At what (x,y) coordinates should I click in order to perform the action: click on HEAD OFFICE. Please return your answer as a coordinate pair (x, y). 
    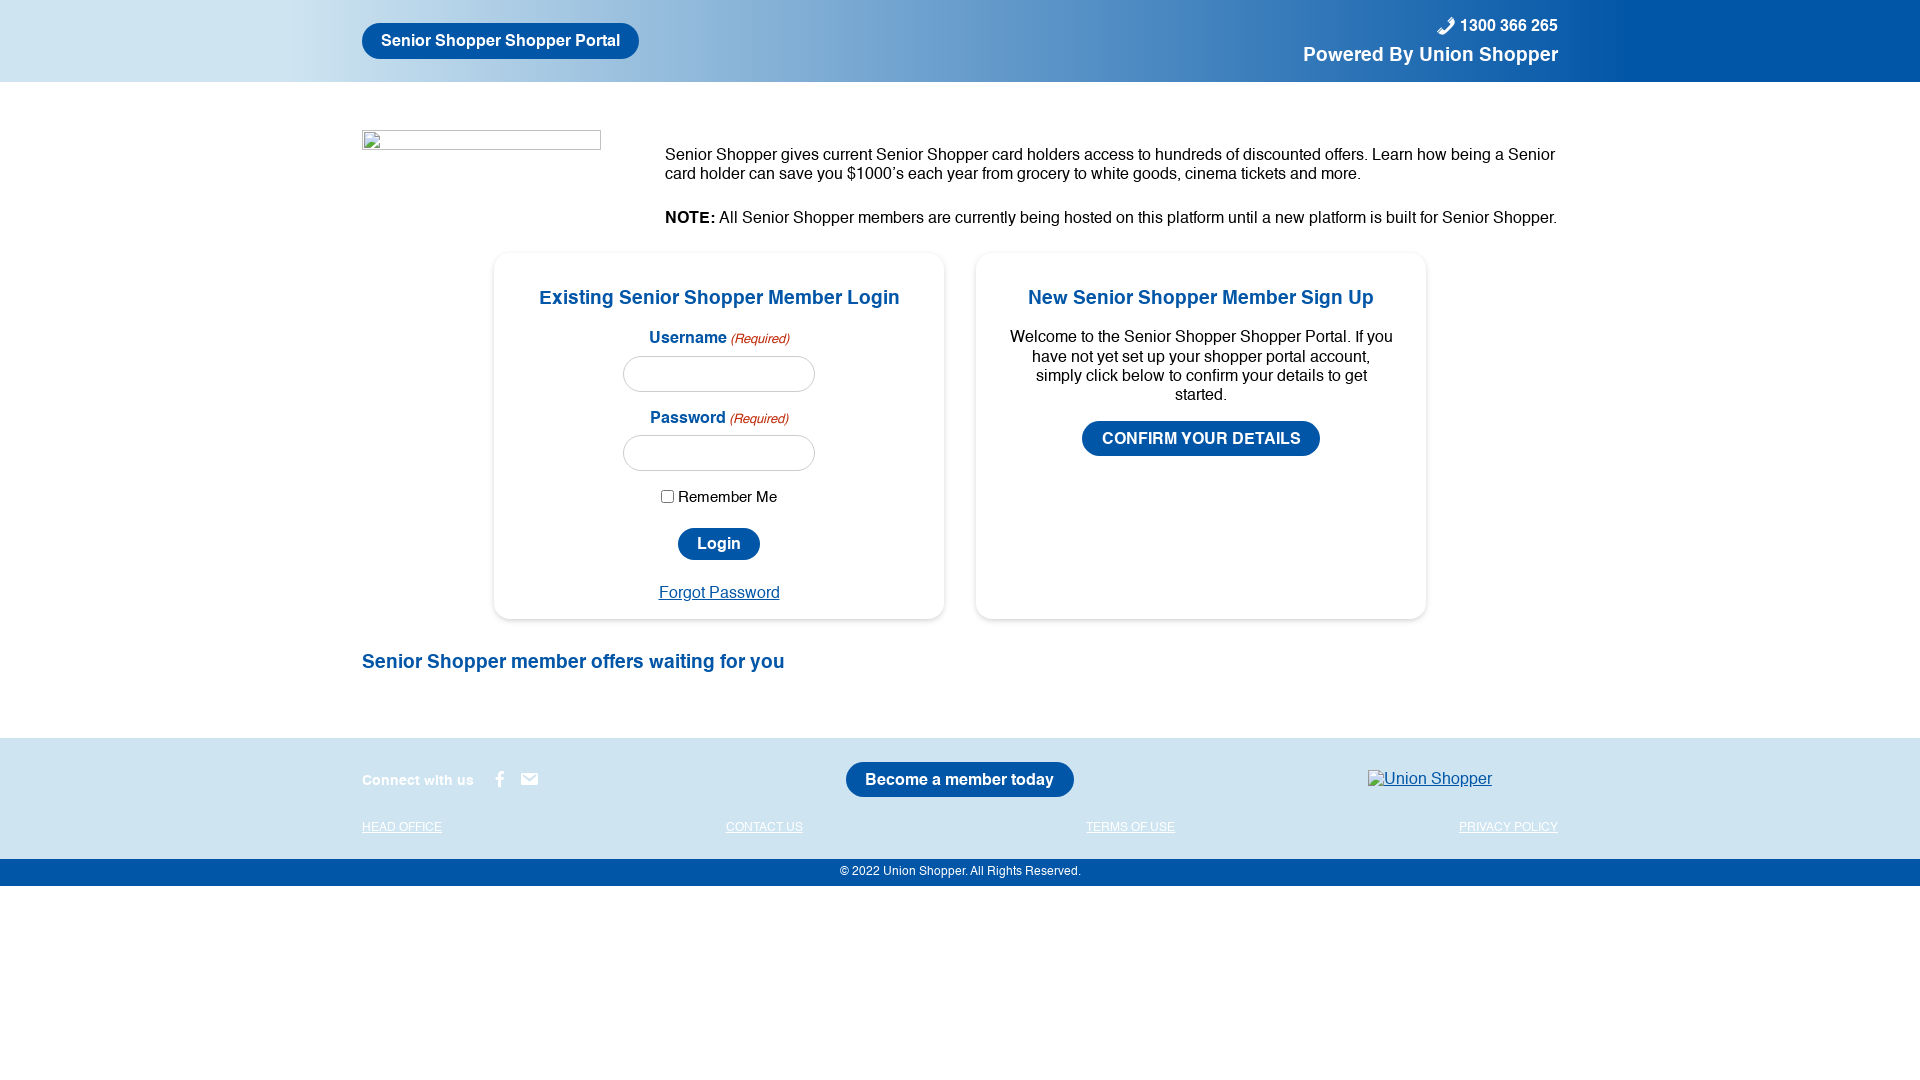
    Looking at the image, I should click on (402, 828).